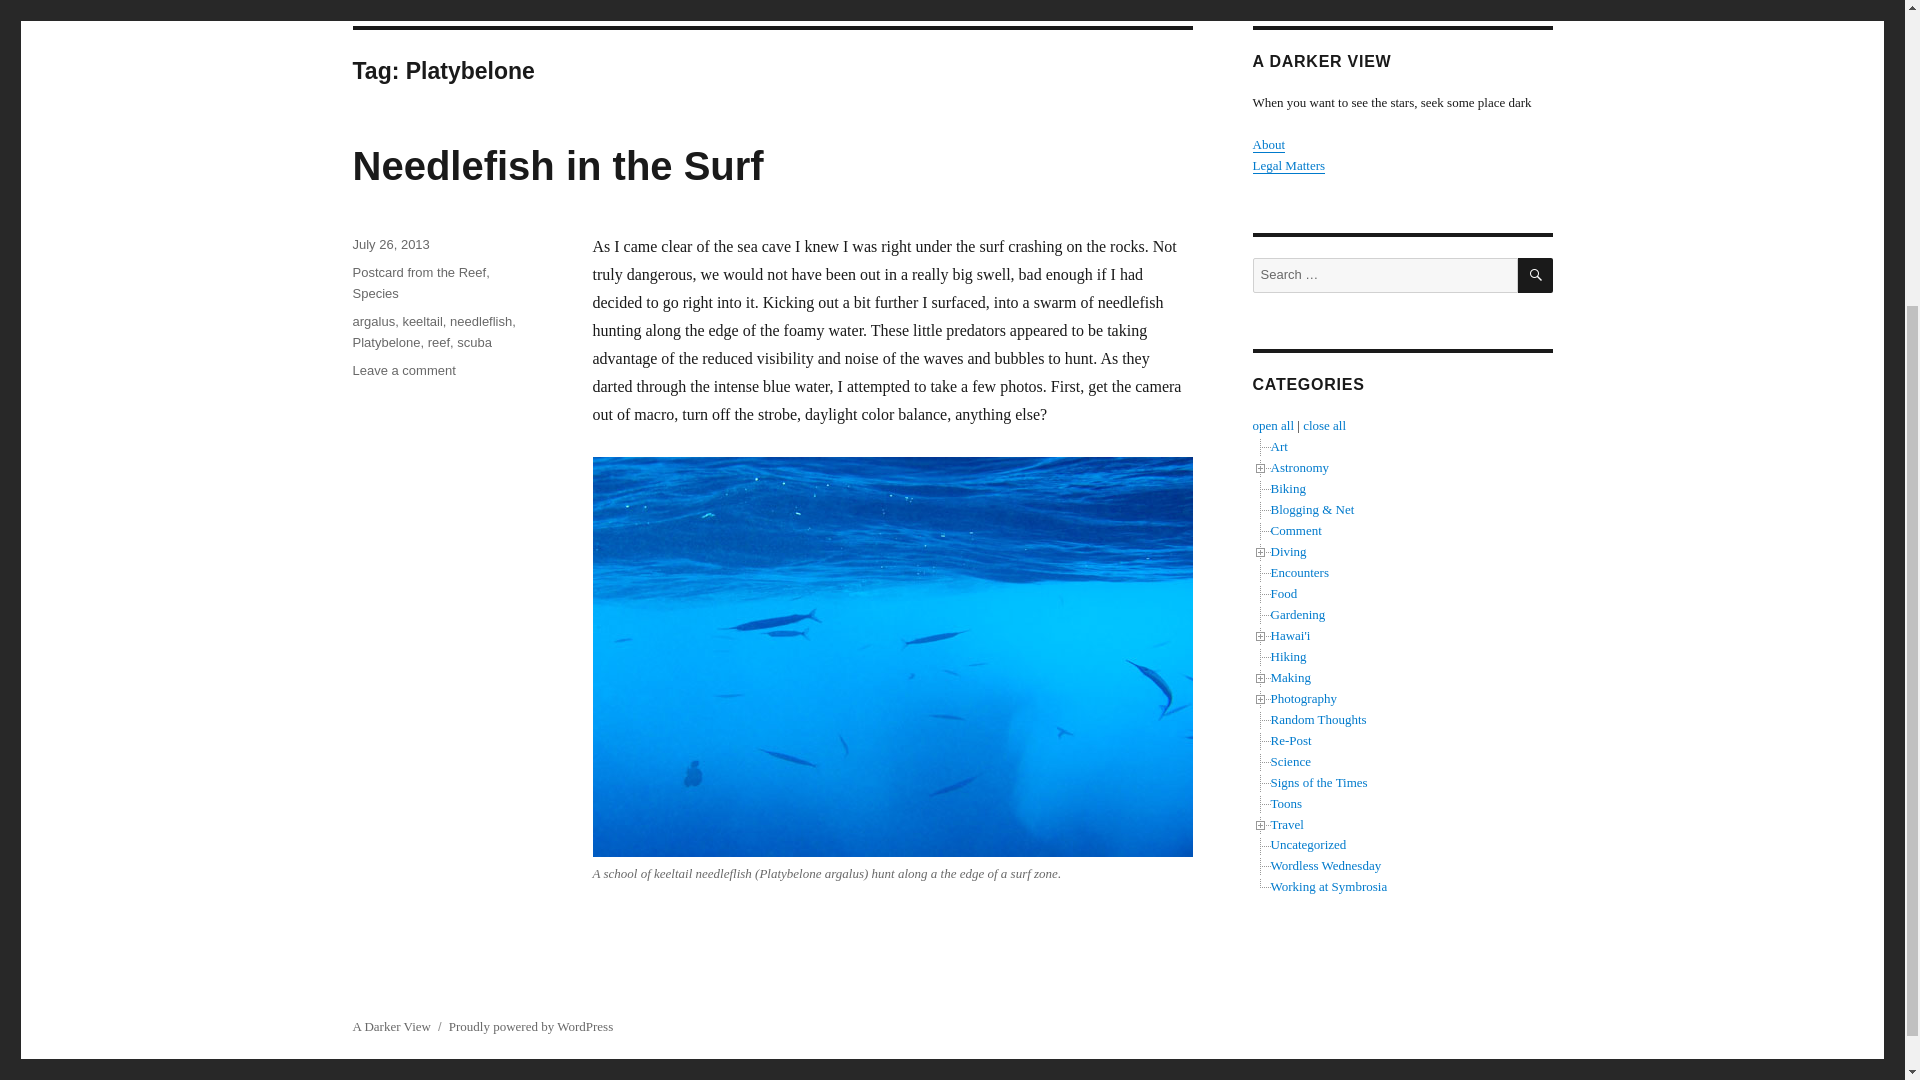  I want to click on close all, so click(1298, 468).